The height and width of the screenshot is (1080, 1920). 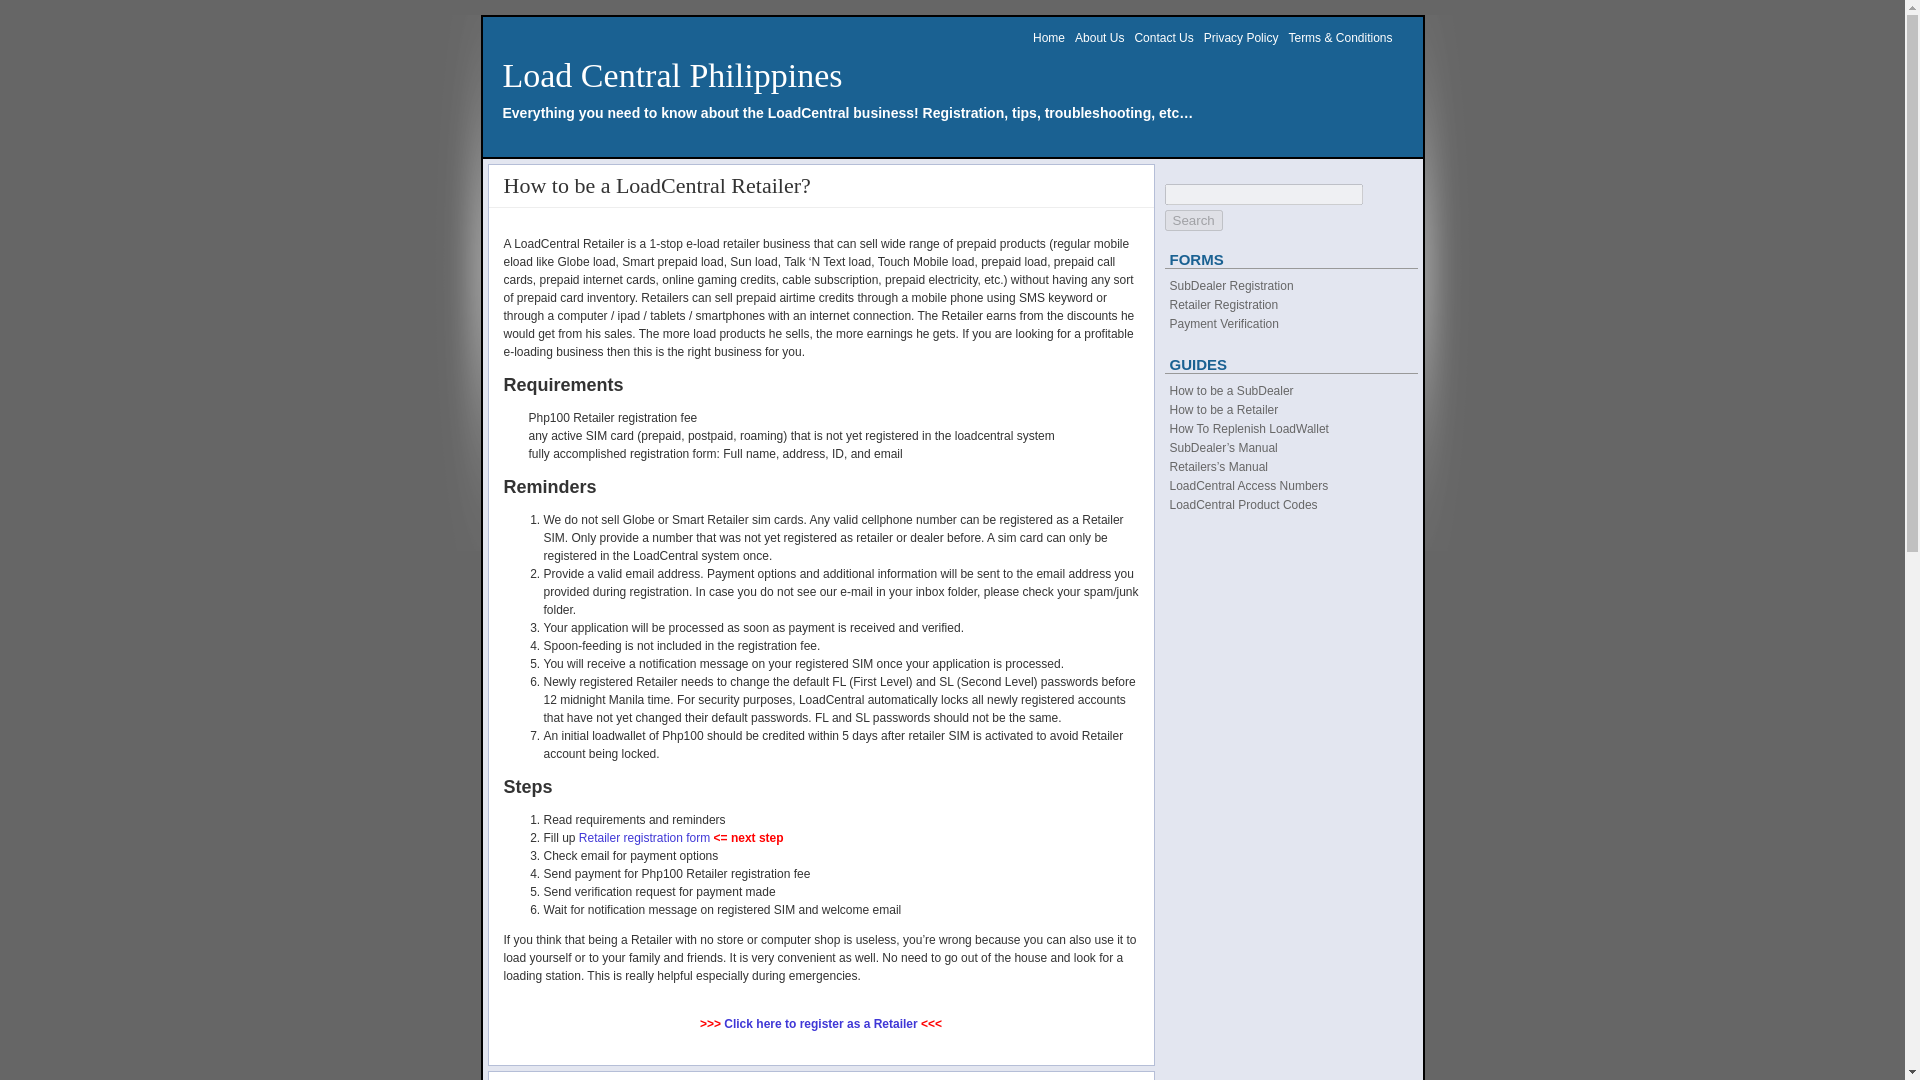 I want to click on LoadCentral Access Numbers, so click(x=1248, y=486).